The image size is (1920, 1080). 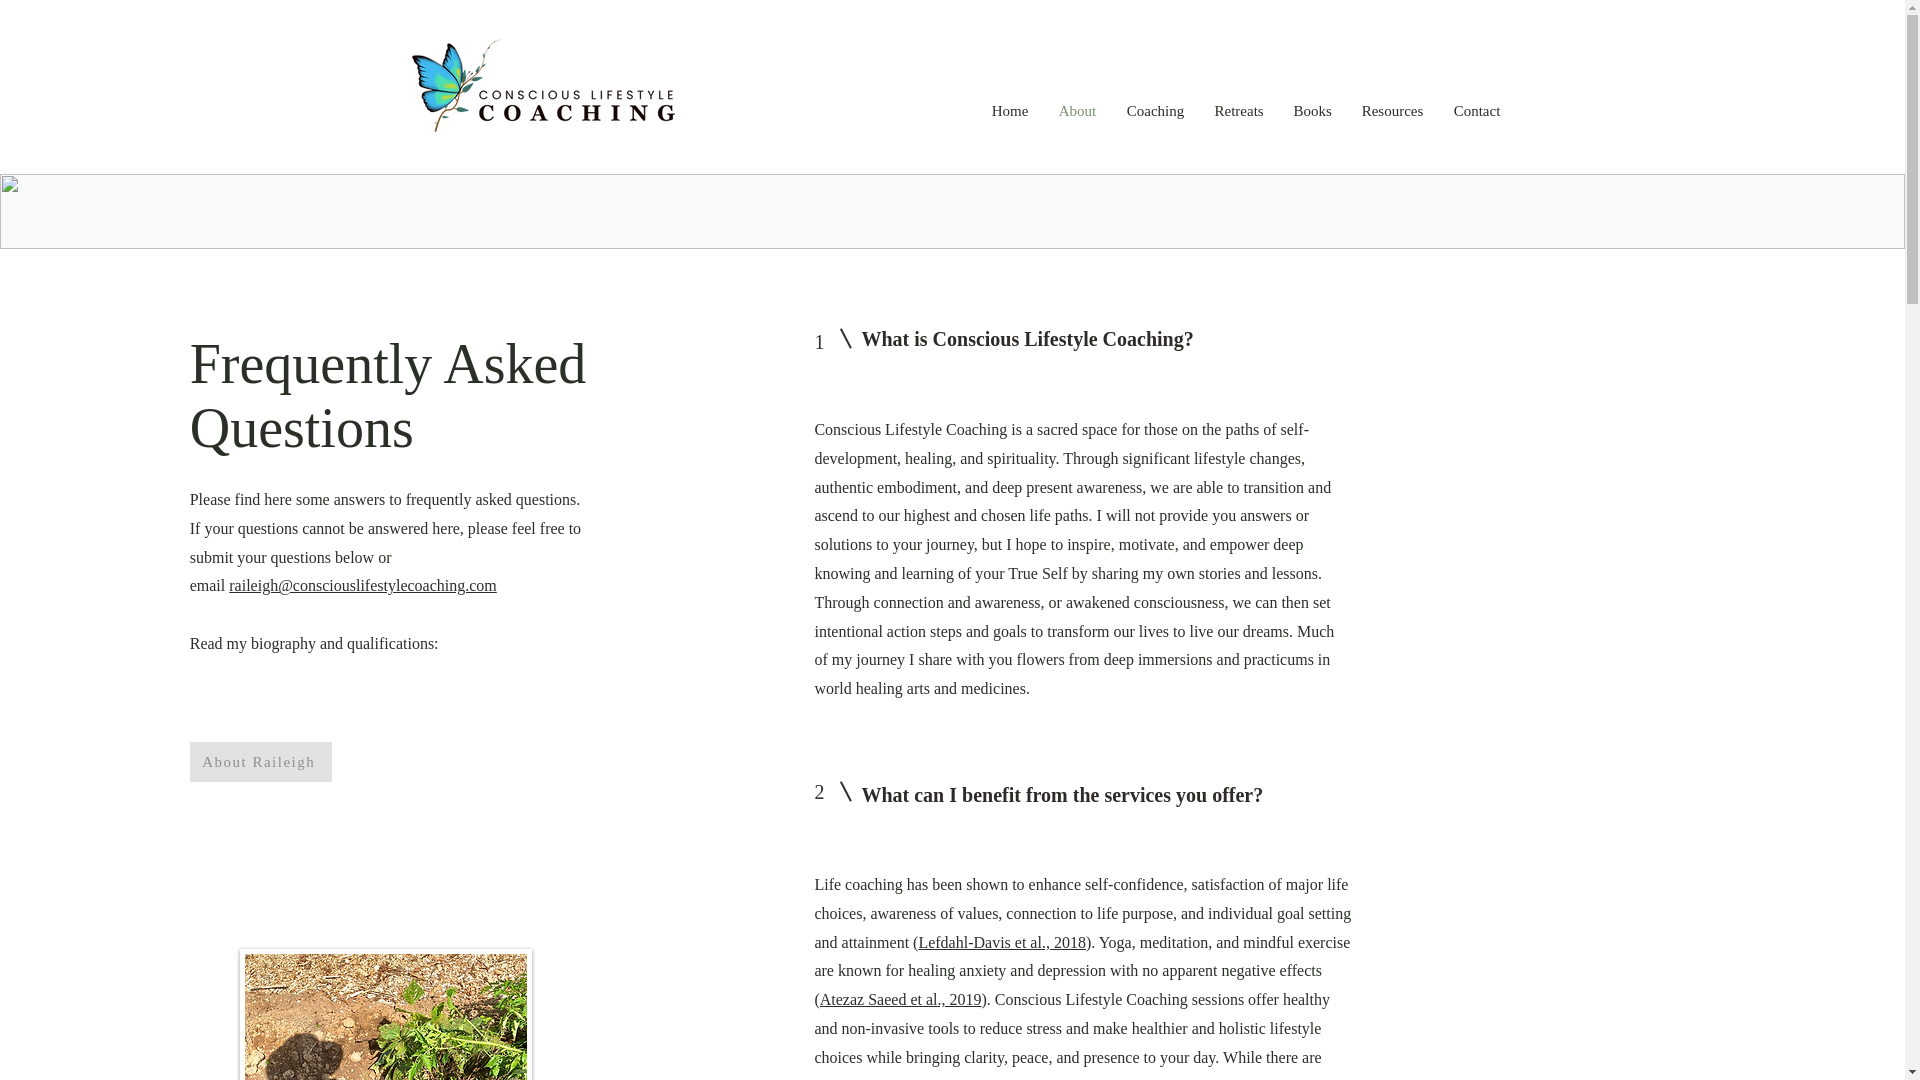 I want to click on Lefdahl-Davis et al., 2018, so click(x=1002, y=942).